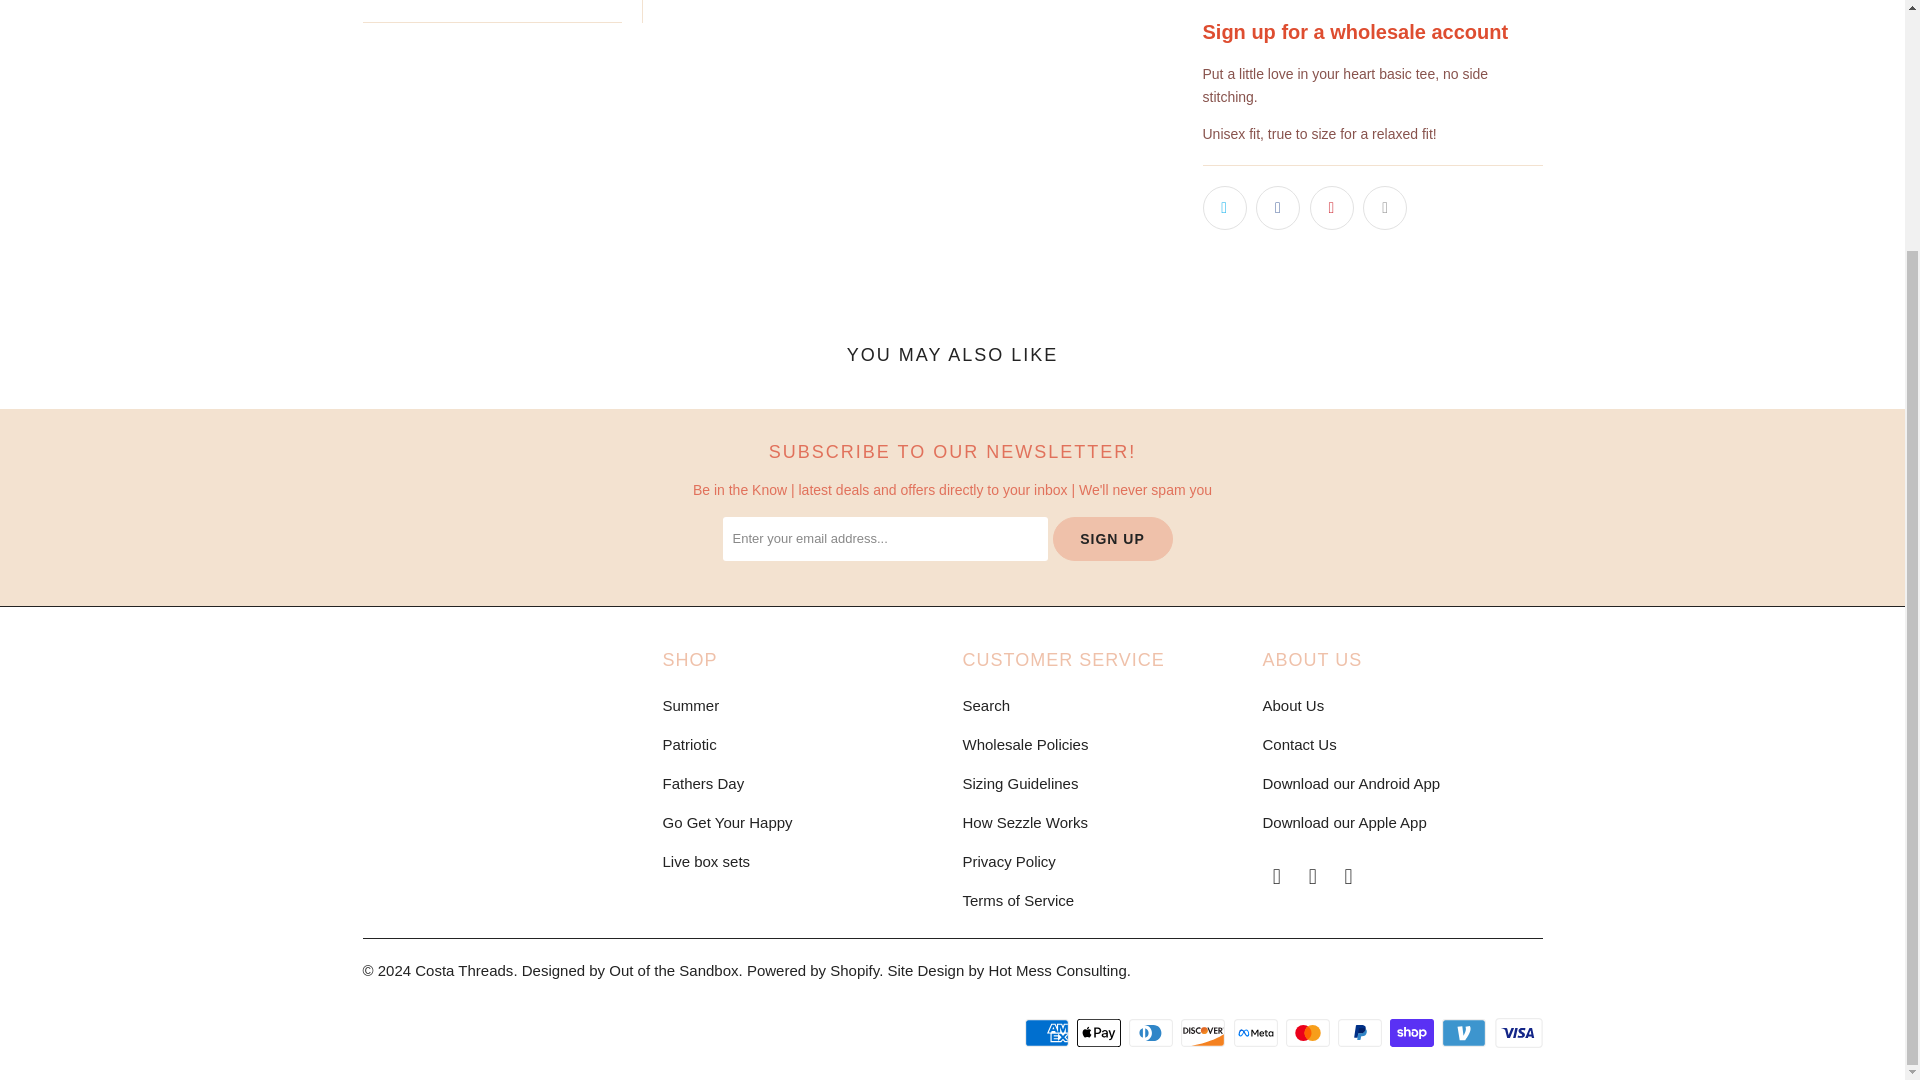 The height and width of the screenshot is (1080, 1920). I want to click on Email this to a friend, so click(1385, 208).